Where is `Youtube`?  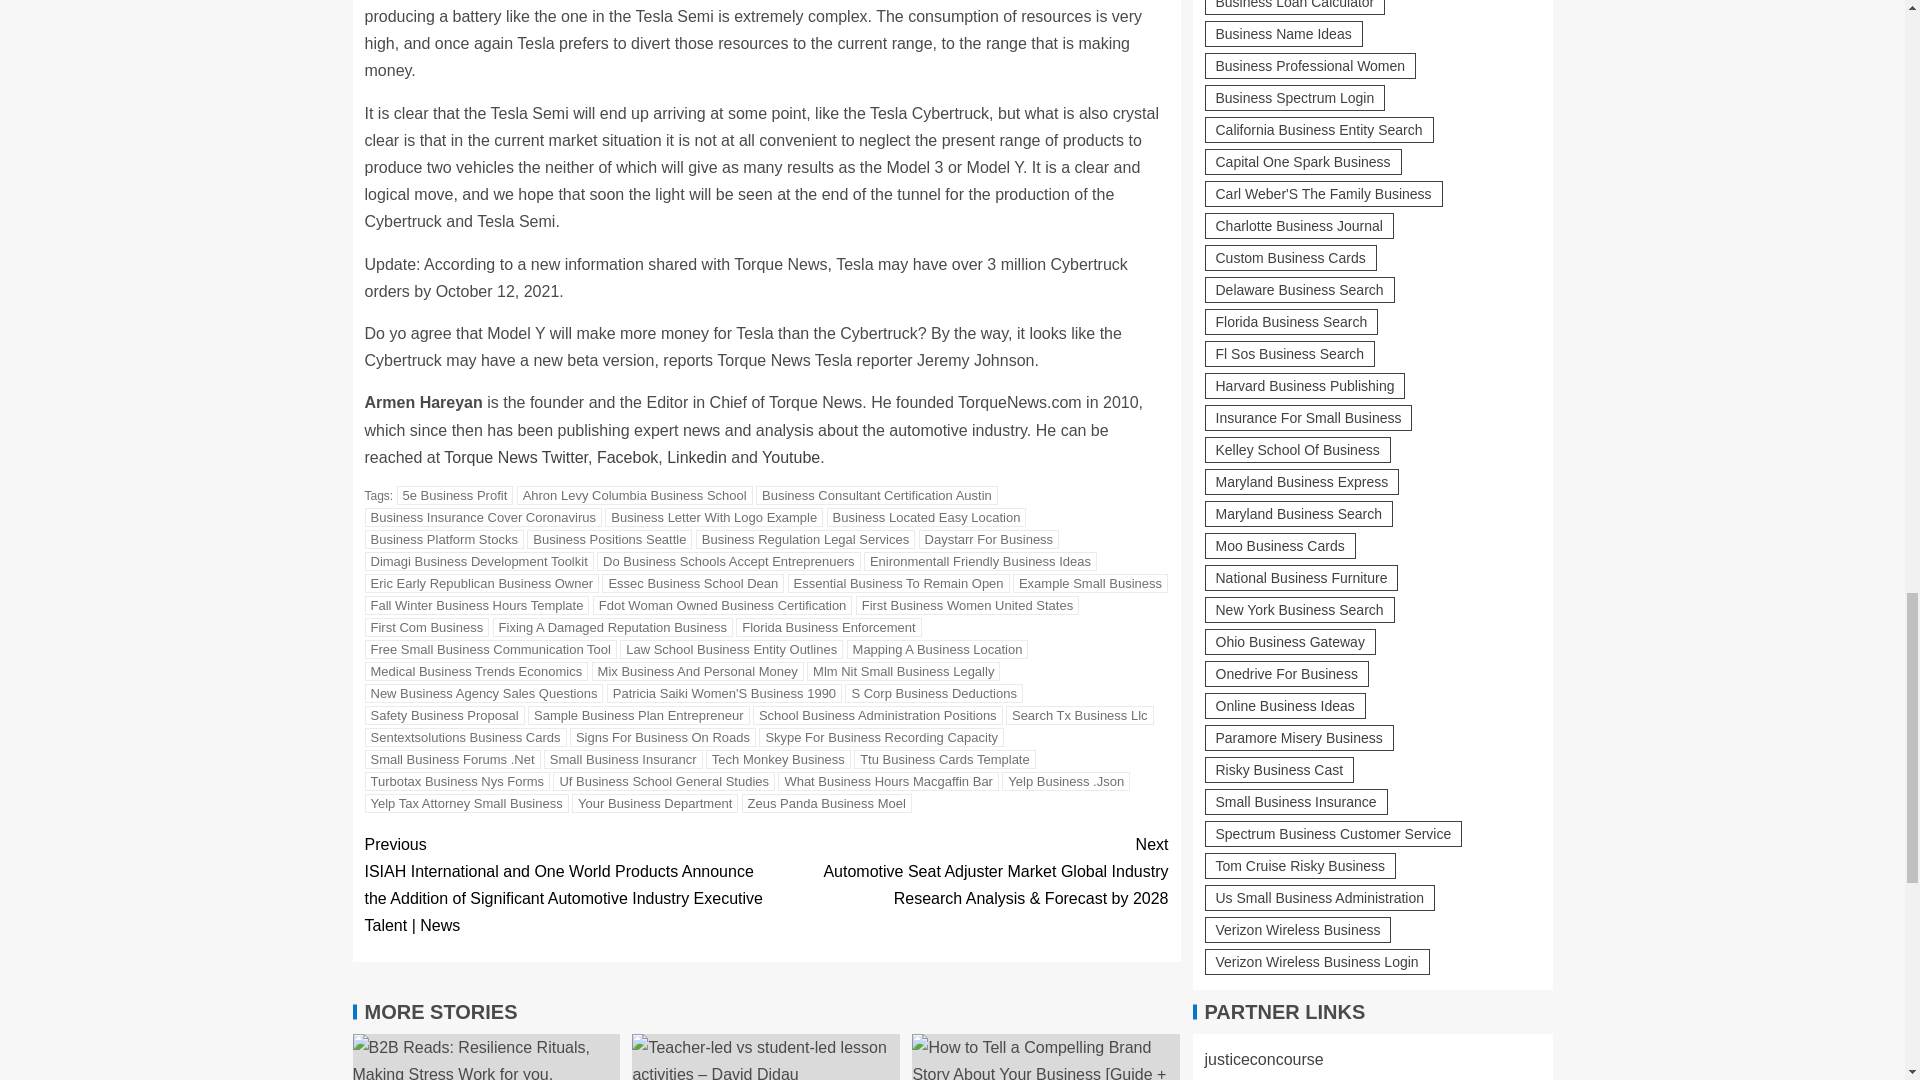 Youtube is located at coordinates (790, 457).